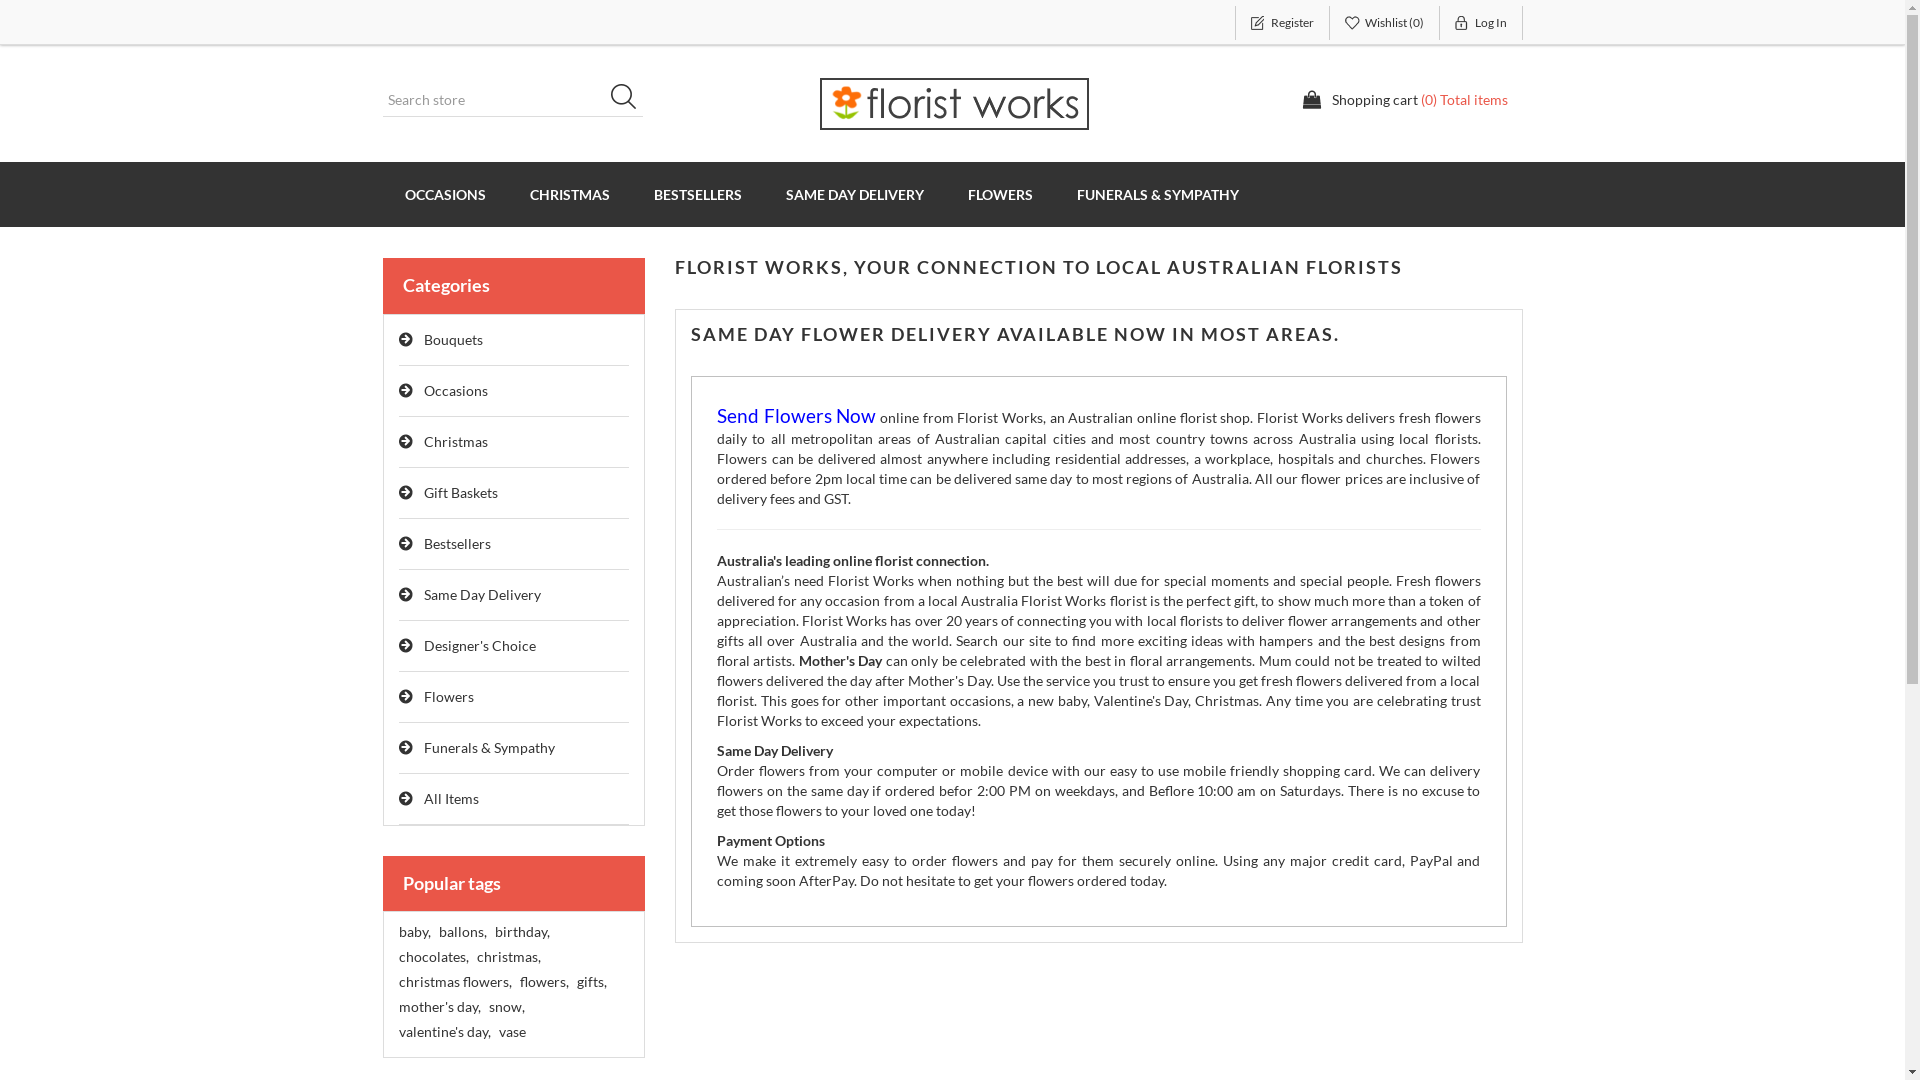 The width and height of the screenshot is (1920, 1080). What do you see at coordinates (1282, 23) in the screenshot?
I see `Register` at bounding box center [1282, 23].